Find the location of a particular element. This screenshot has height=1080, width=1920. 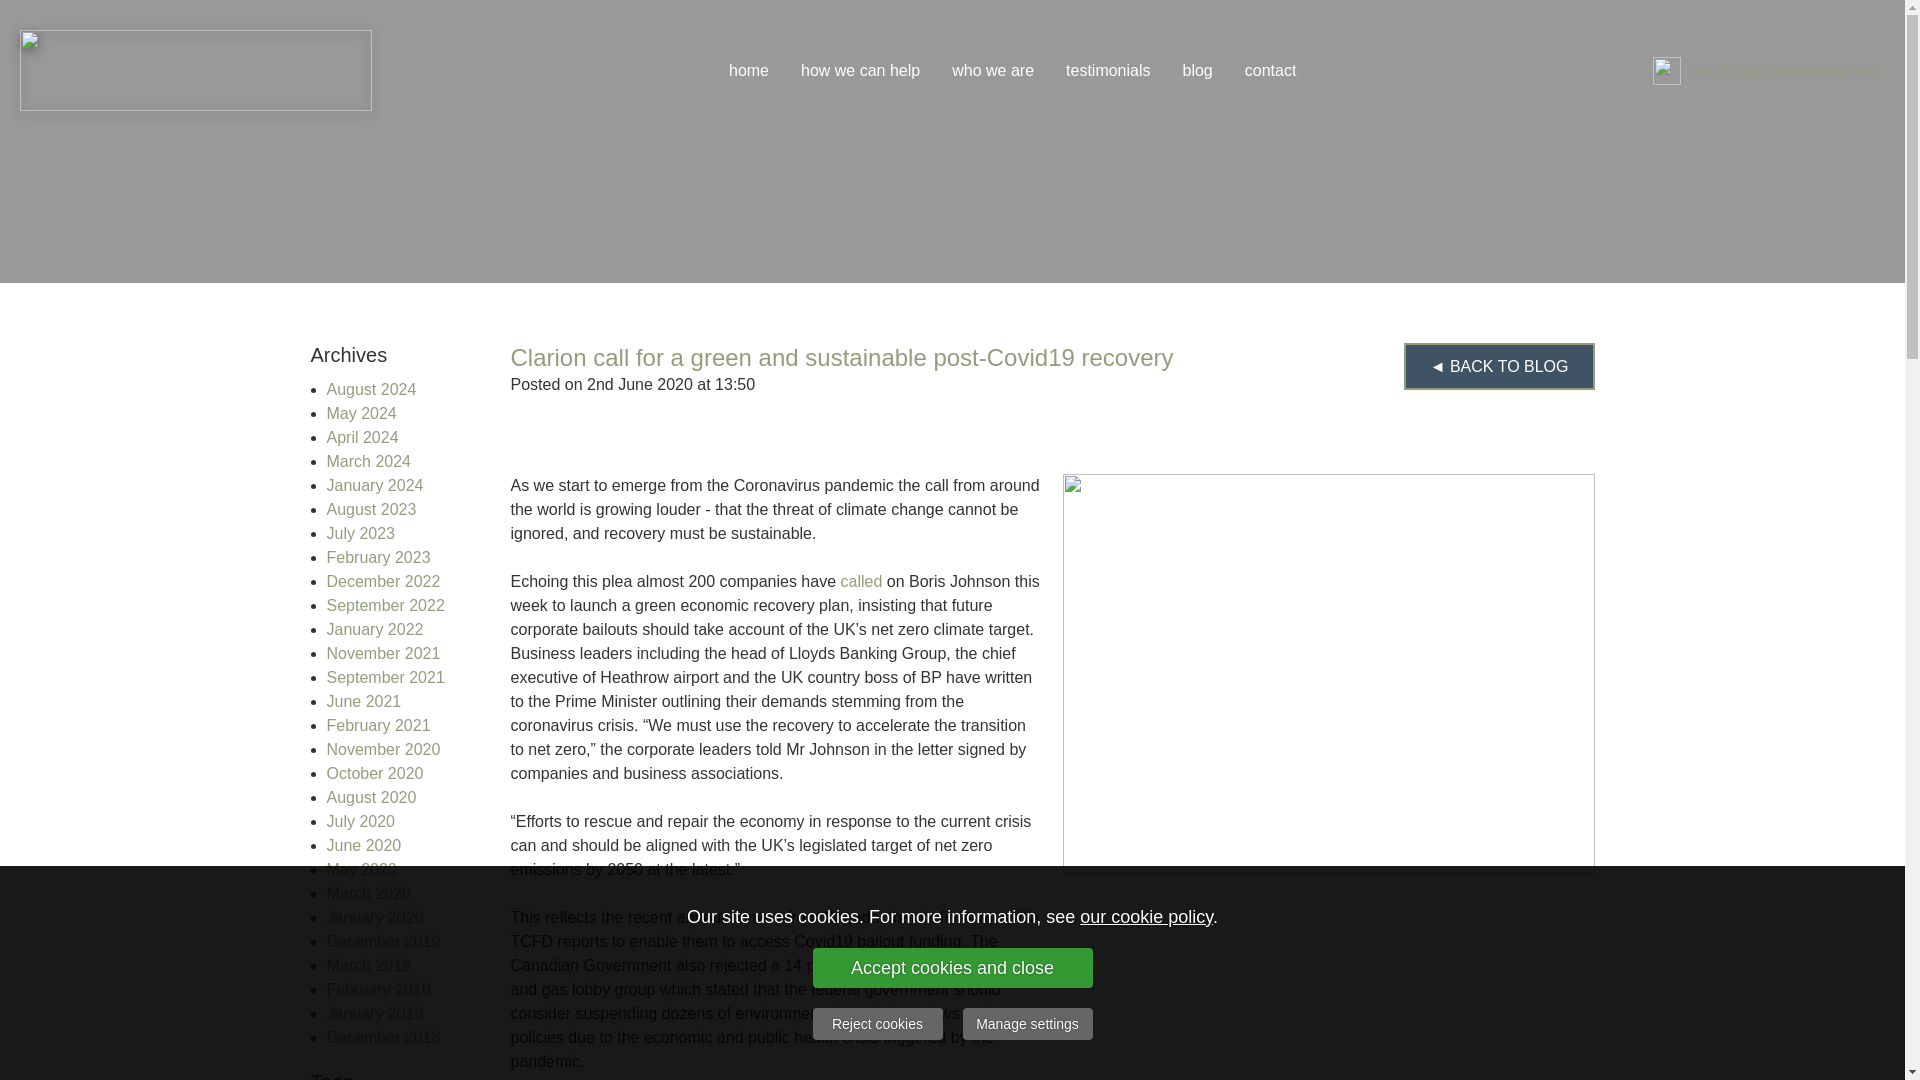

January 2024 is located at coordinates (374, 485).